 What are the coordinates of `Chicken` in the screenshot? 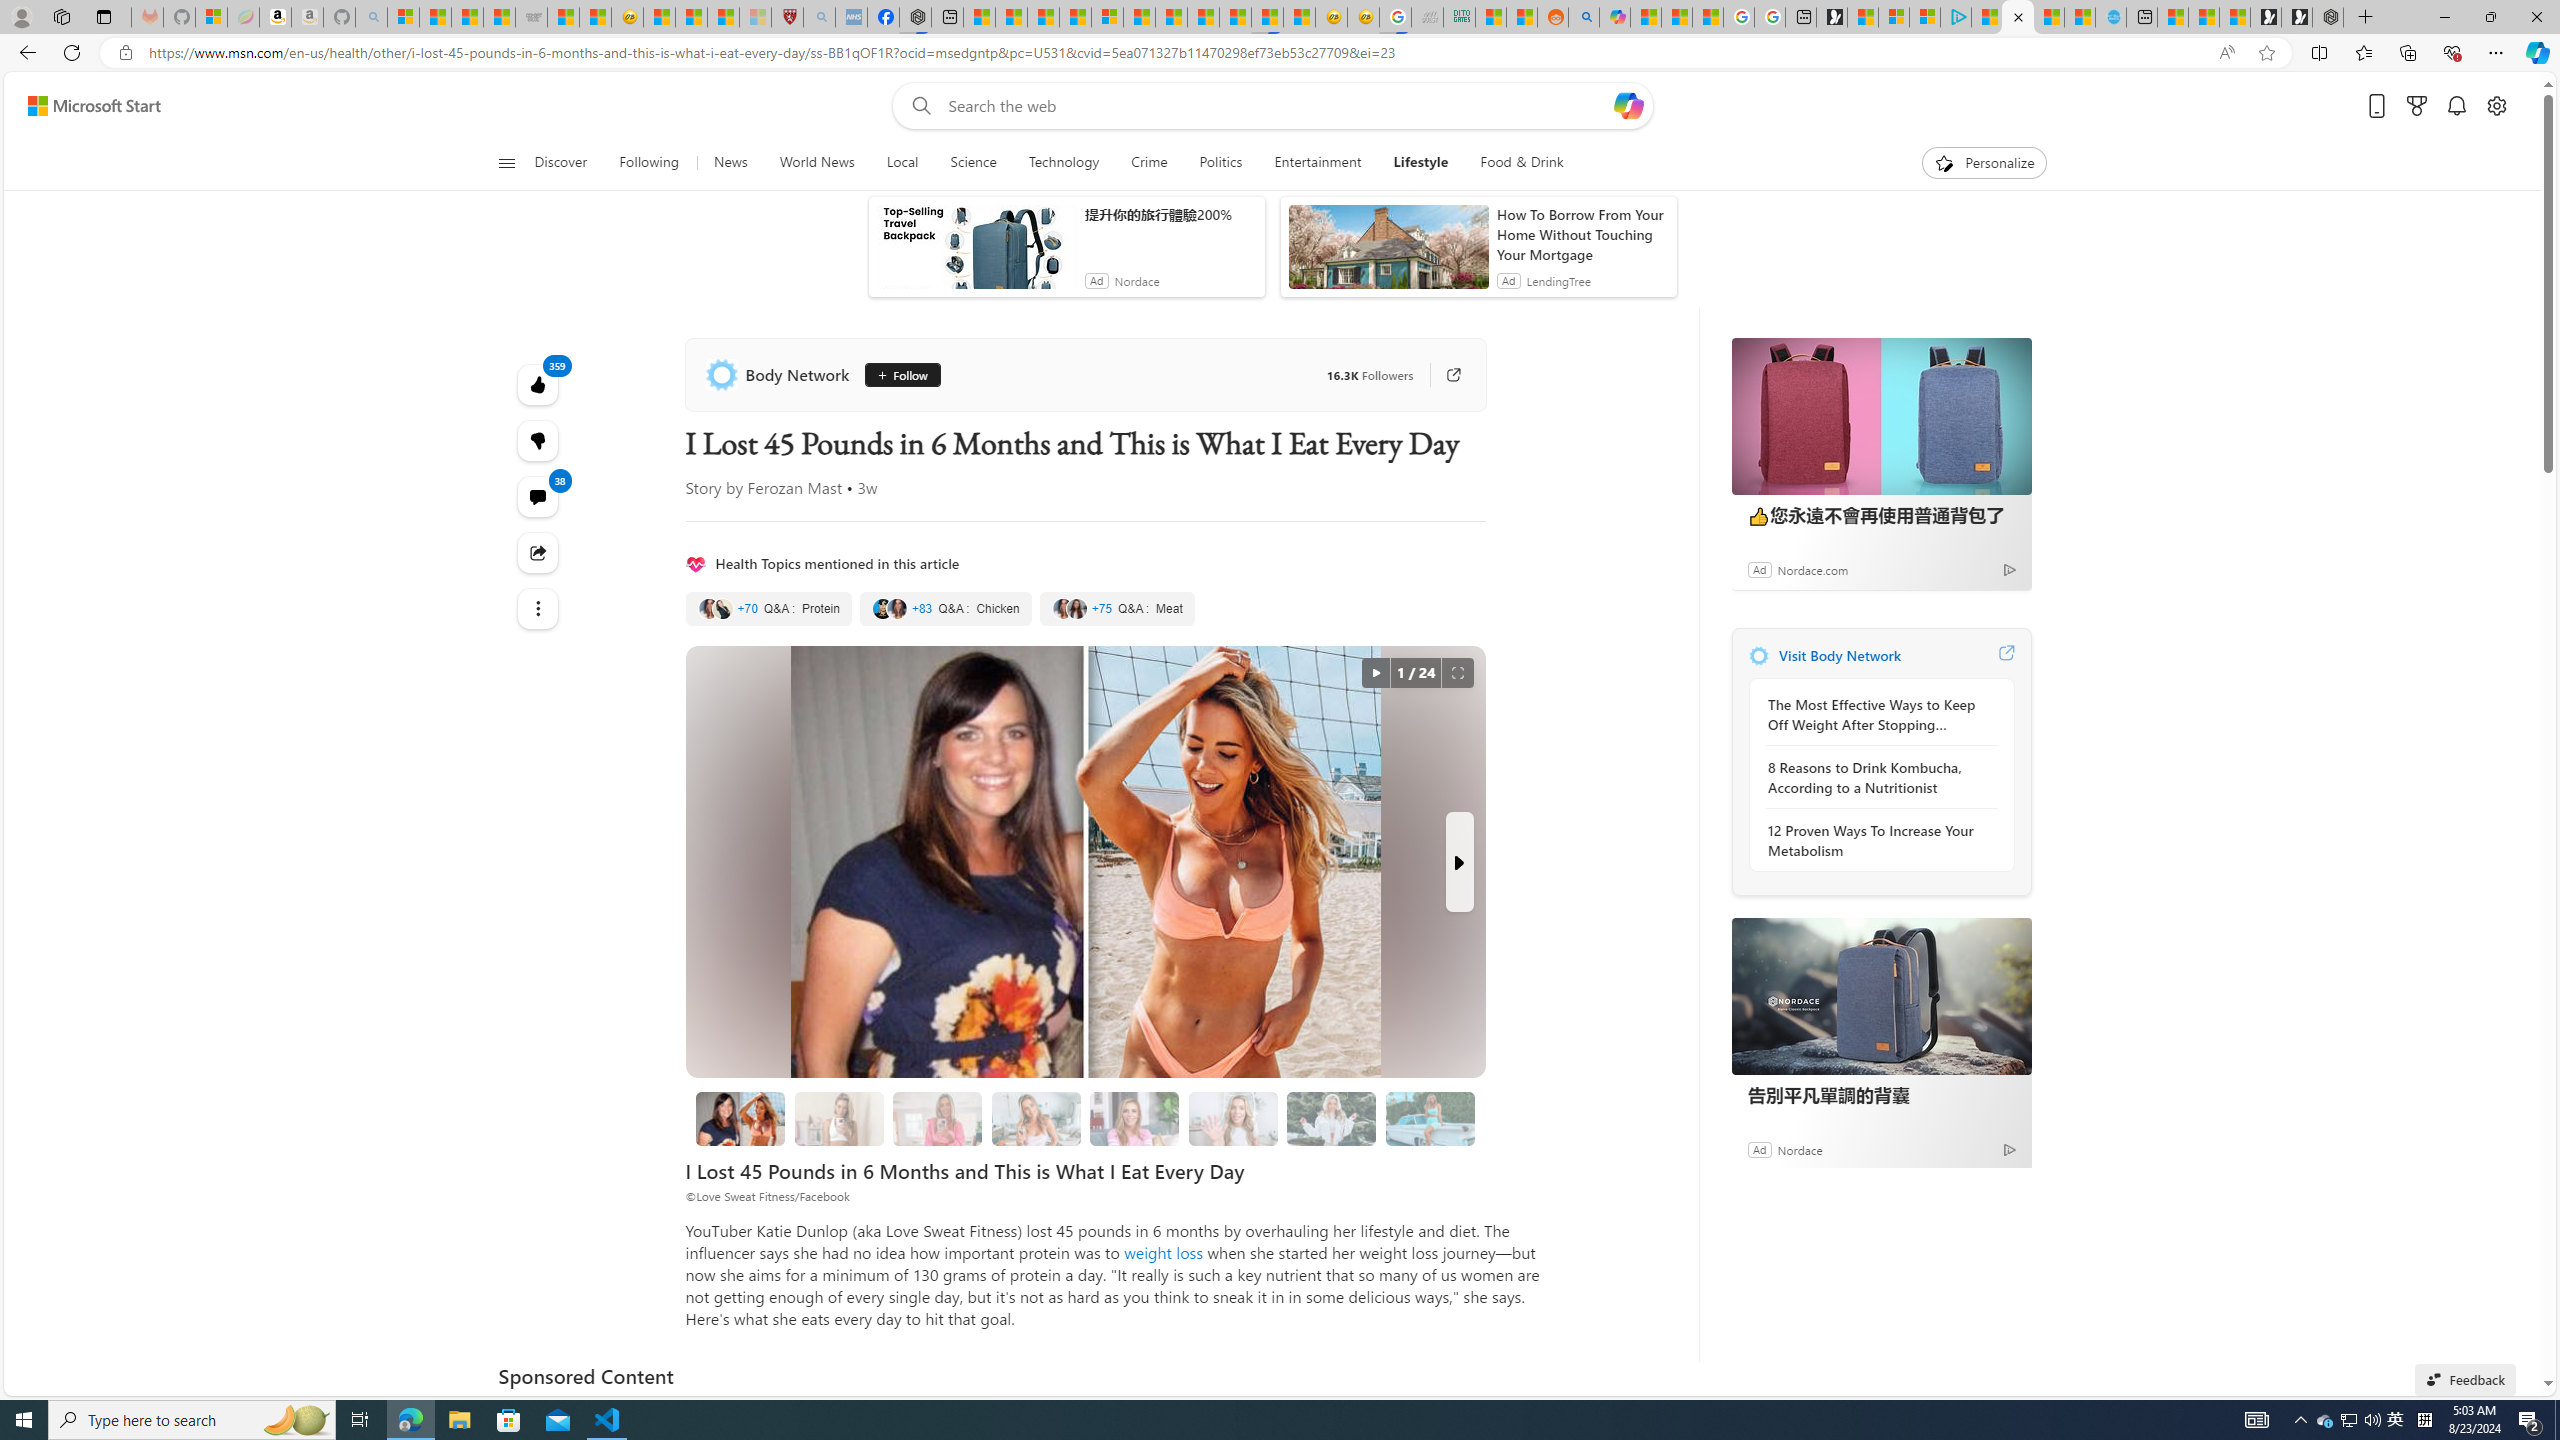 It's located at (946, 608).